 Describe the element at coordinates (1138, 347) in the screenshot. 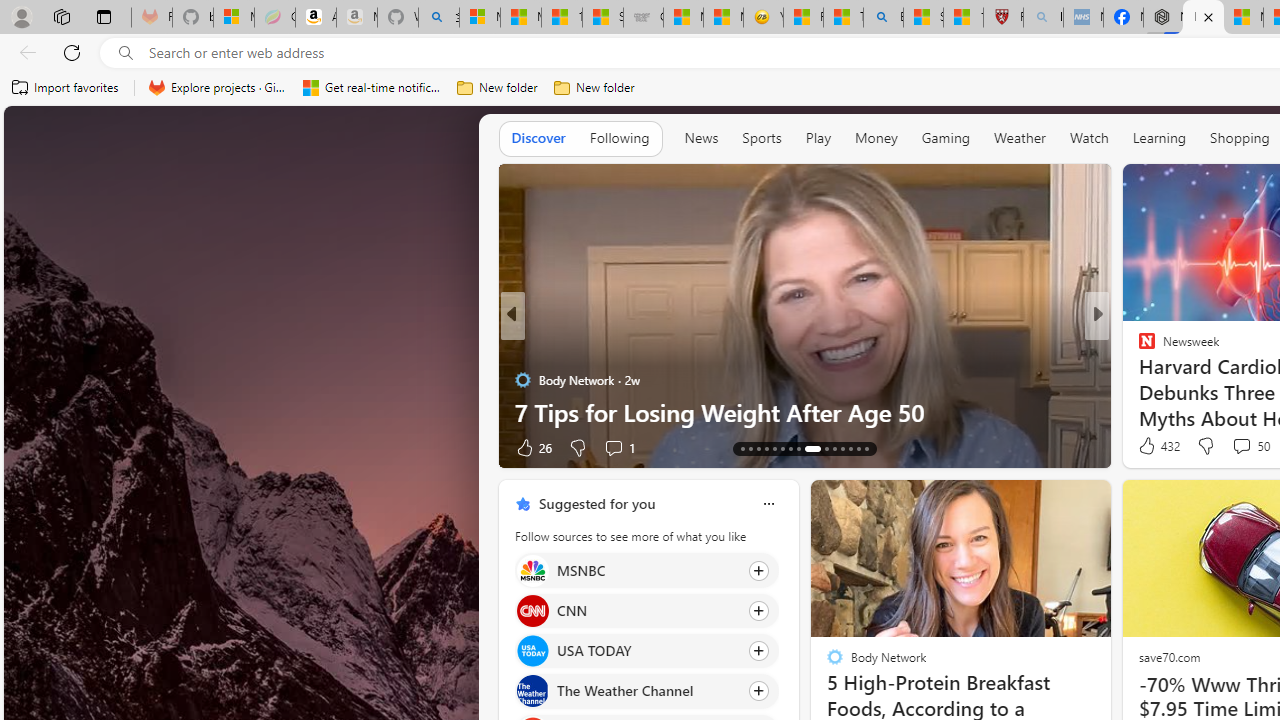

I see `Moneywise` at that location.